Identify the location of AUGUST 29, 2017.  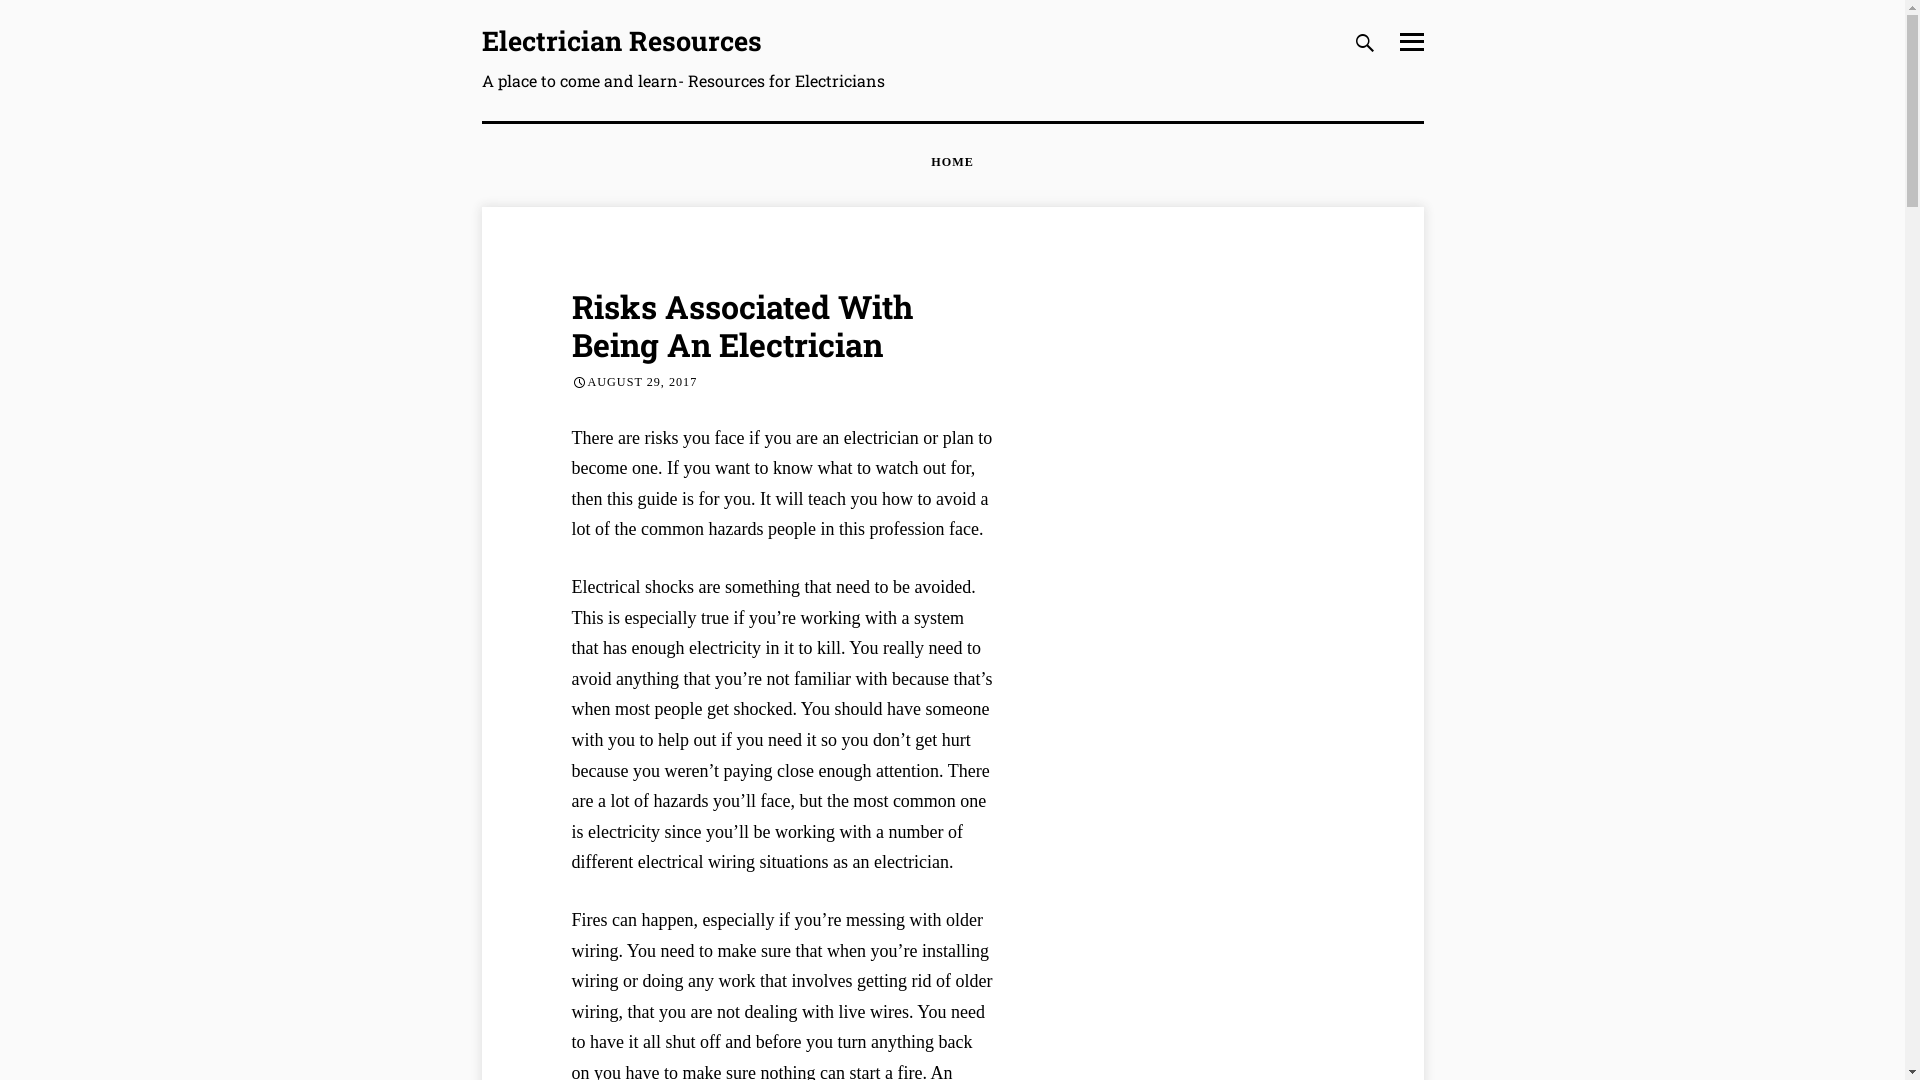
(643, 382).